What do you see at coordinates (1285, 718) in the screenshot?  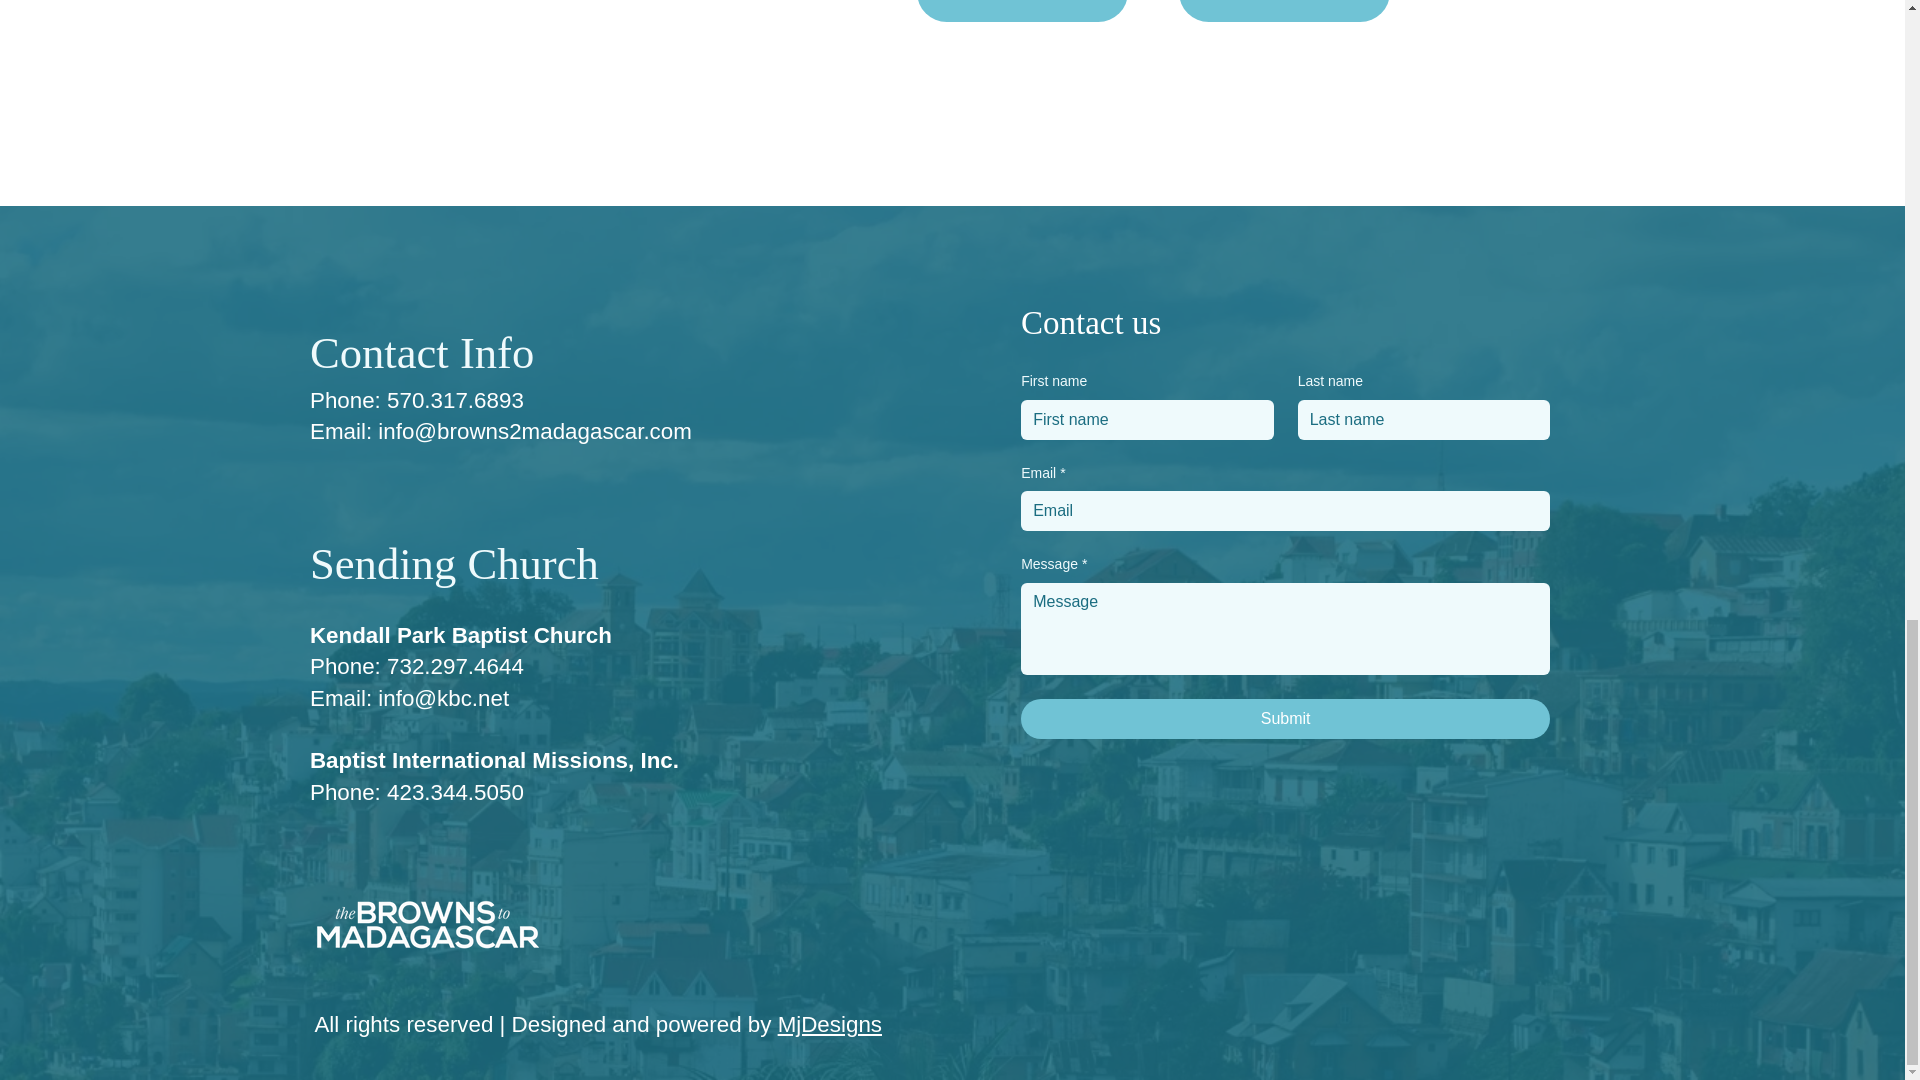 I see `Submit` at bounding box center [1285, 718].